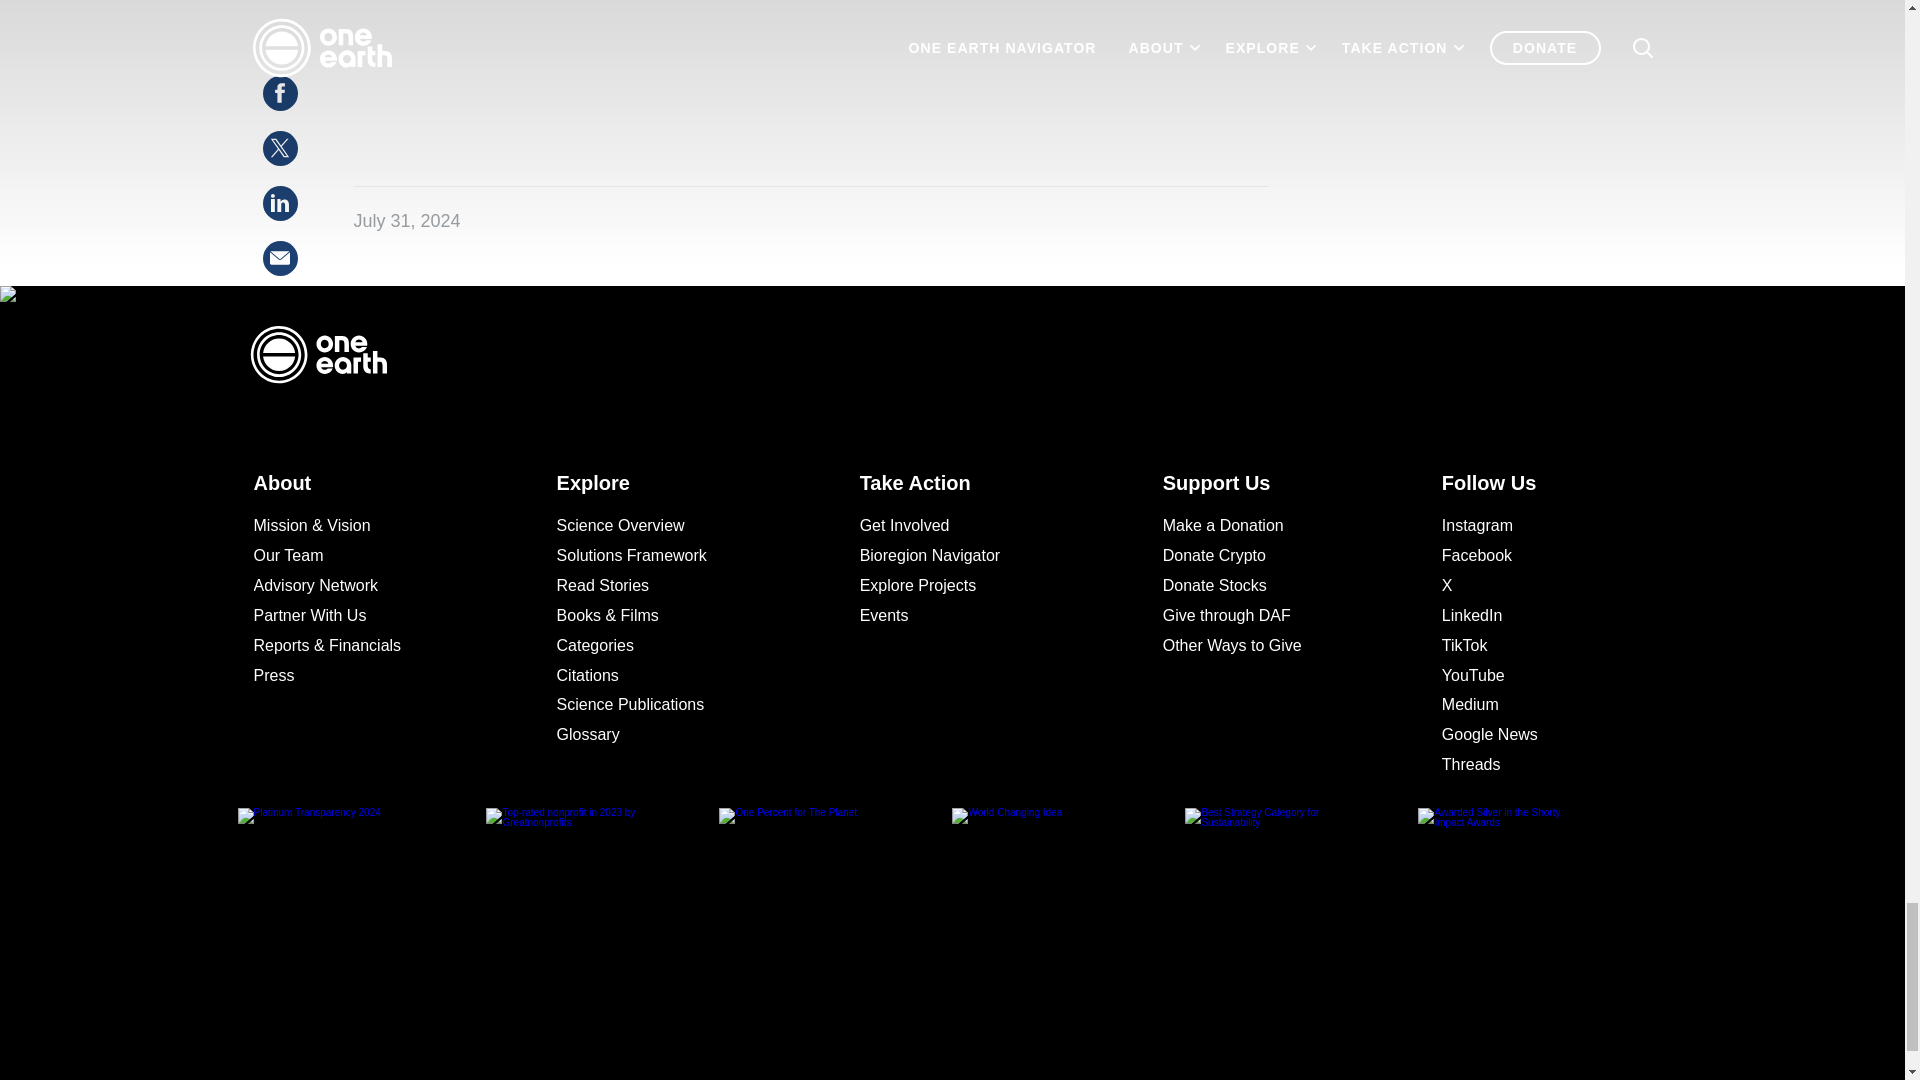  What do you see at coordinates (370, 932) in the screenshot?
I see `Platinum Transparency 2024` at bounding box center [370, 932].